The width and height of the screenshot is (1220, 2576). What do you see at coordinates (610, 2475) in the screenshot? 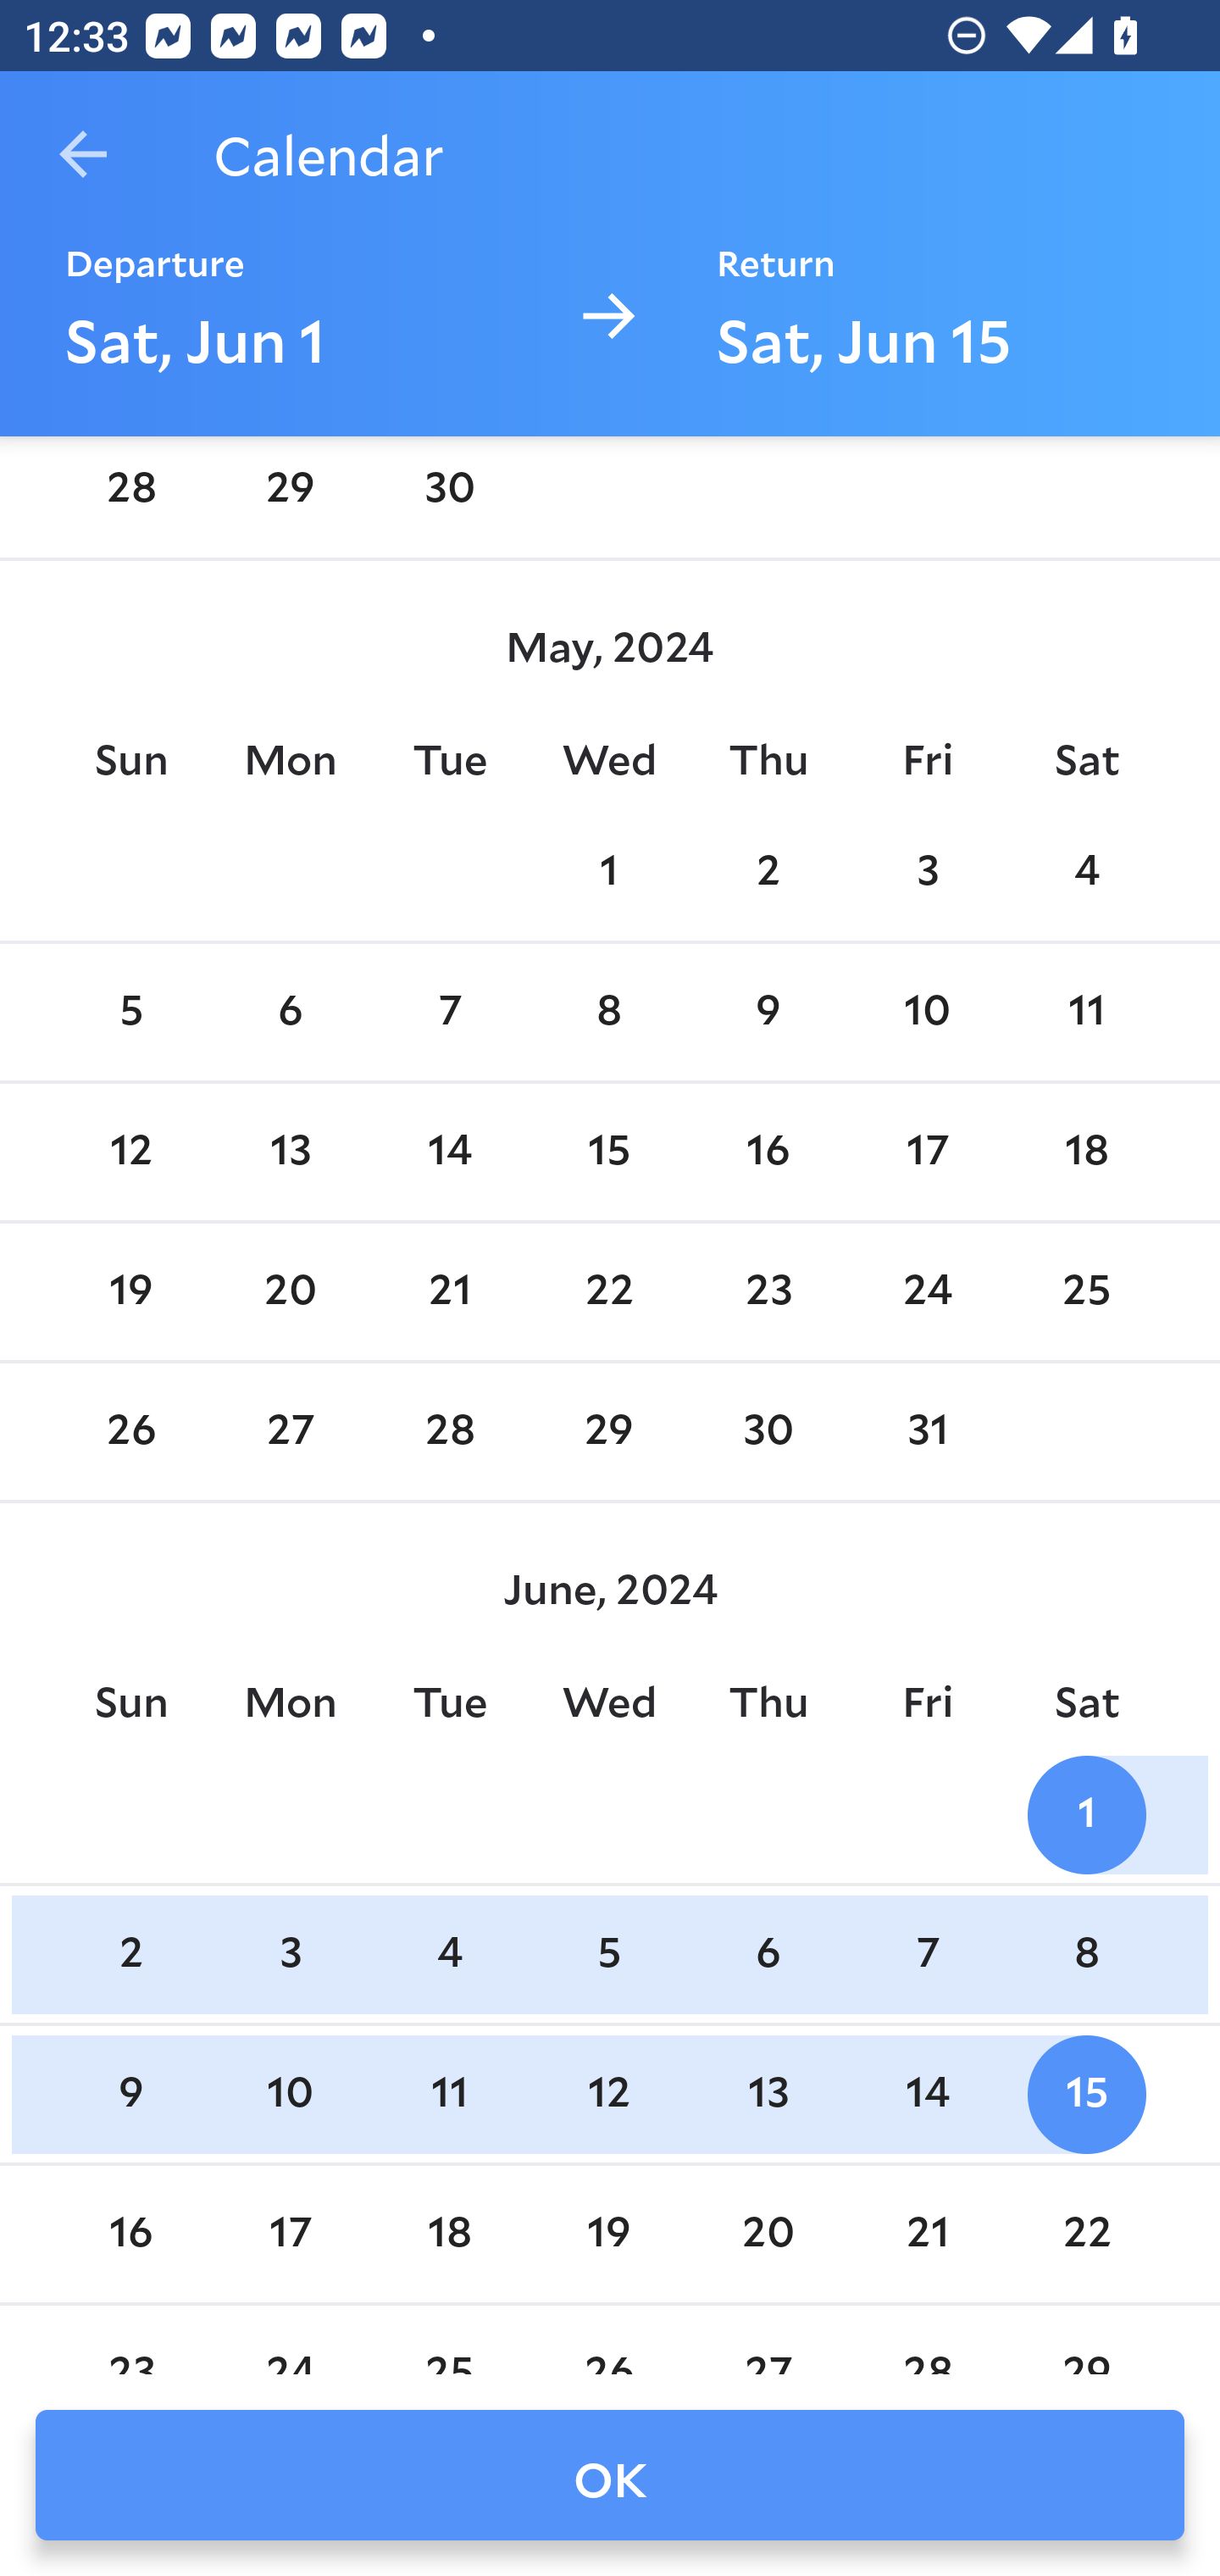
I see `OK` at bounding box center [610, 2475].